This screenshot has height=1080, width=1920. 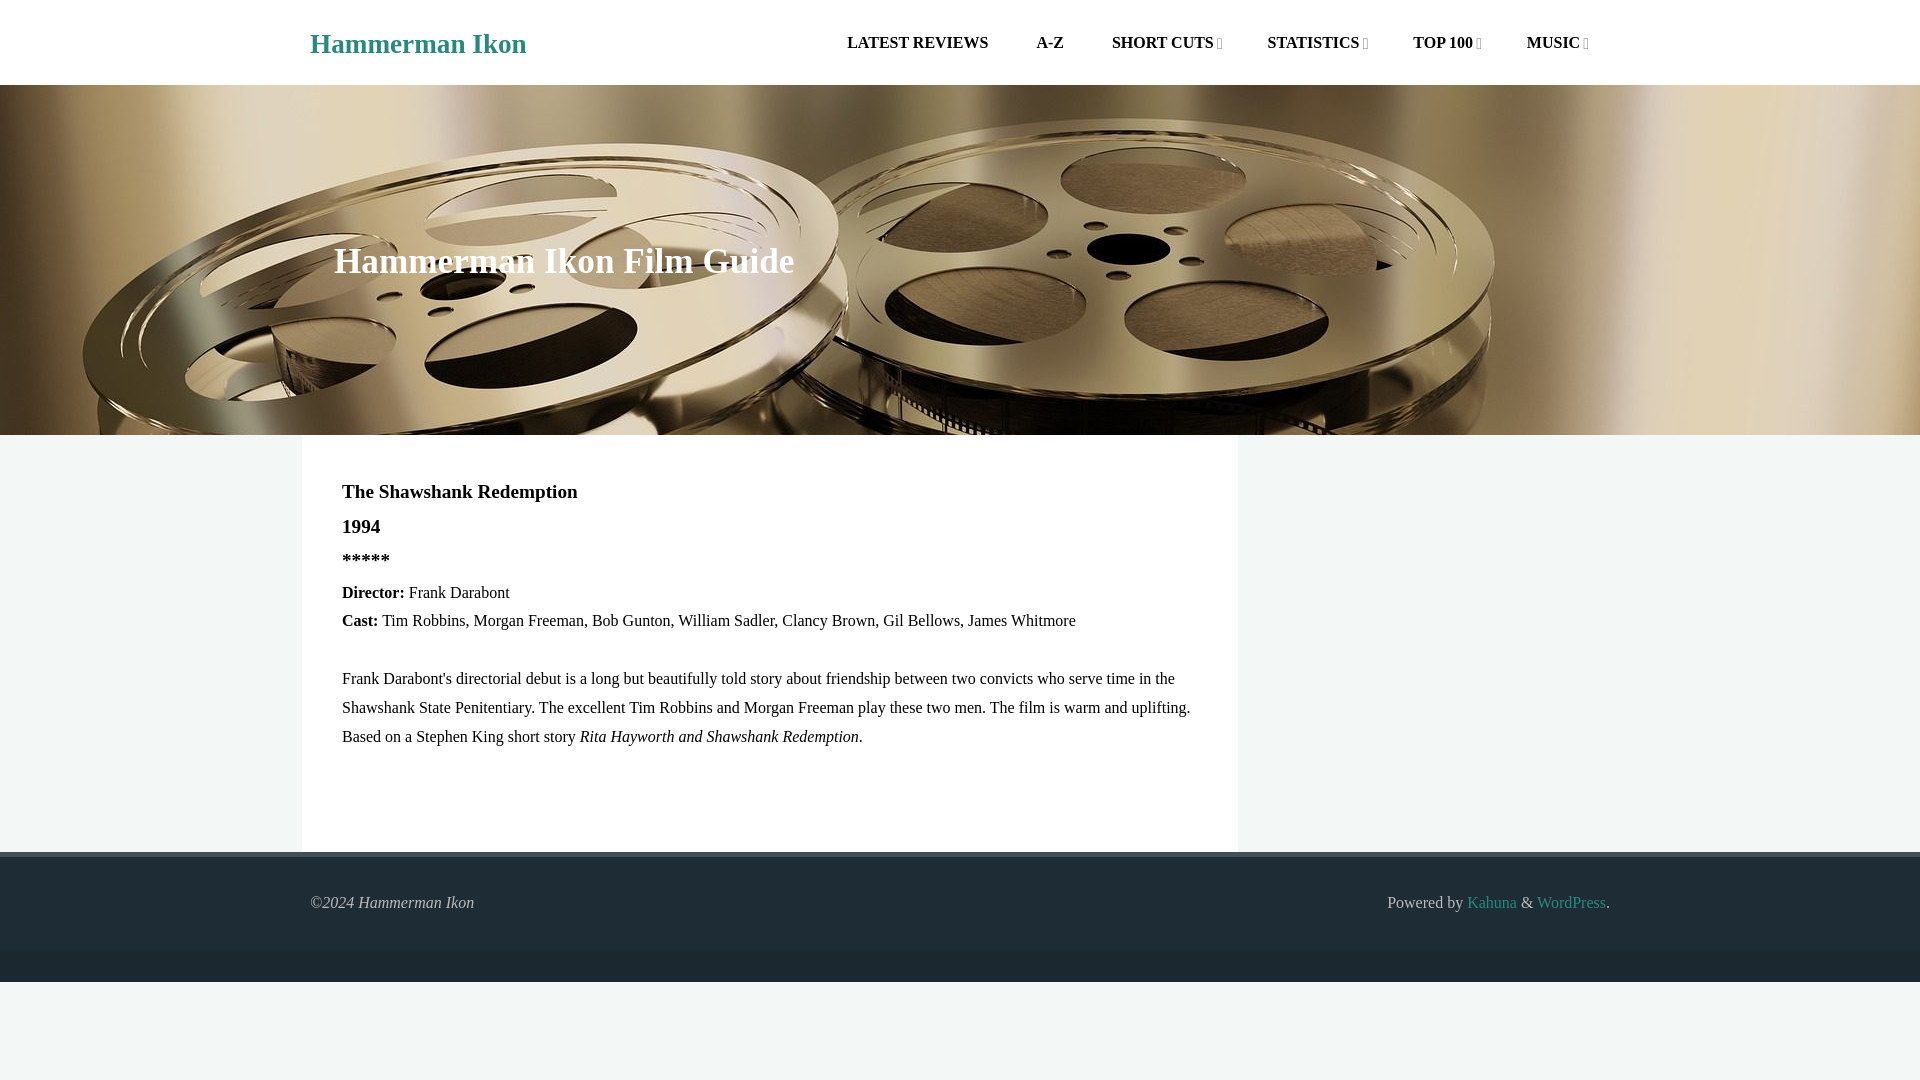 What do you see at coordinates (1571, 902) in the screenshot?
I see `Semantic Personal Publishing Platform` at bounding box center [1571, 902].